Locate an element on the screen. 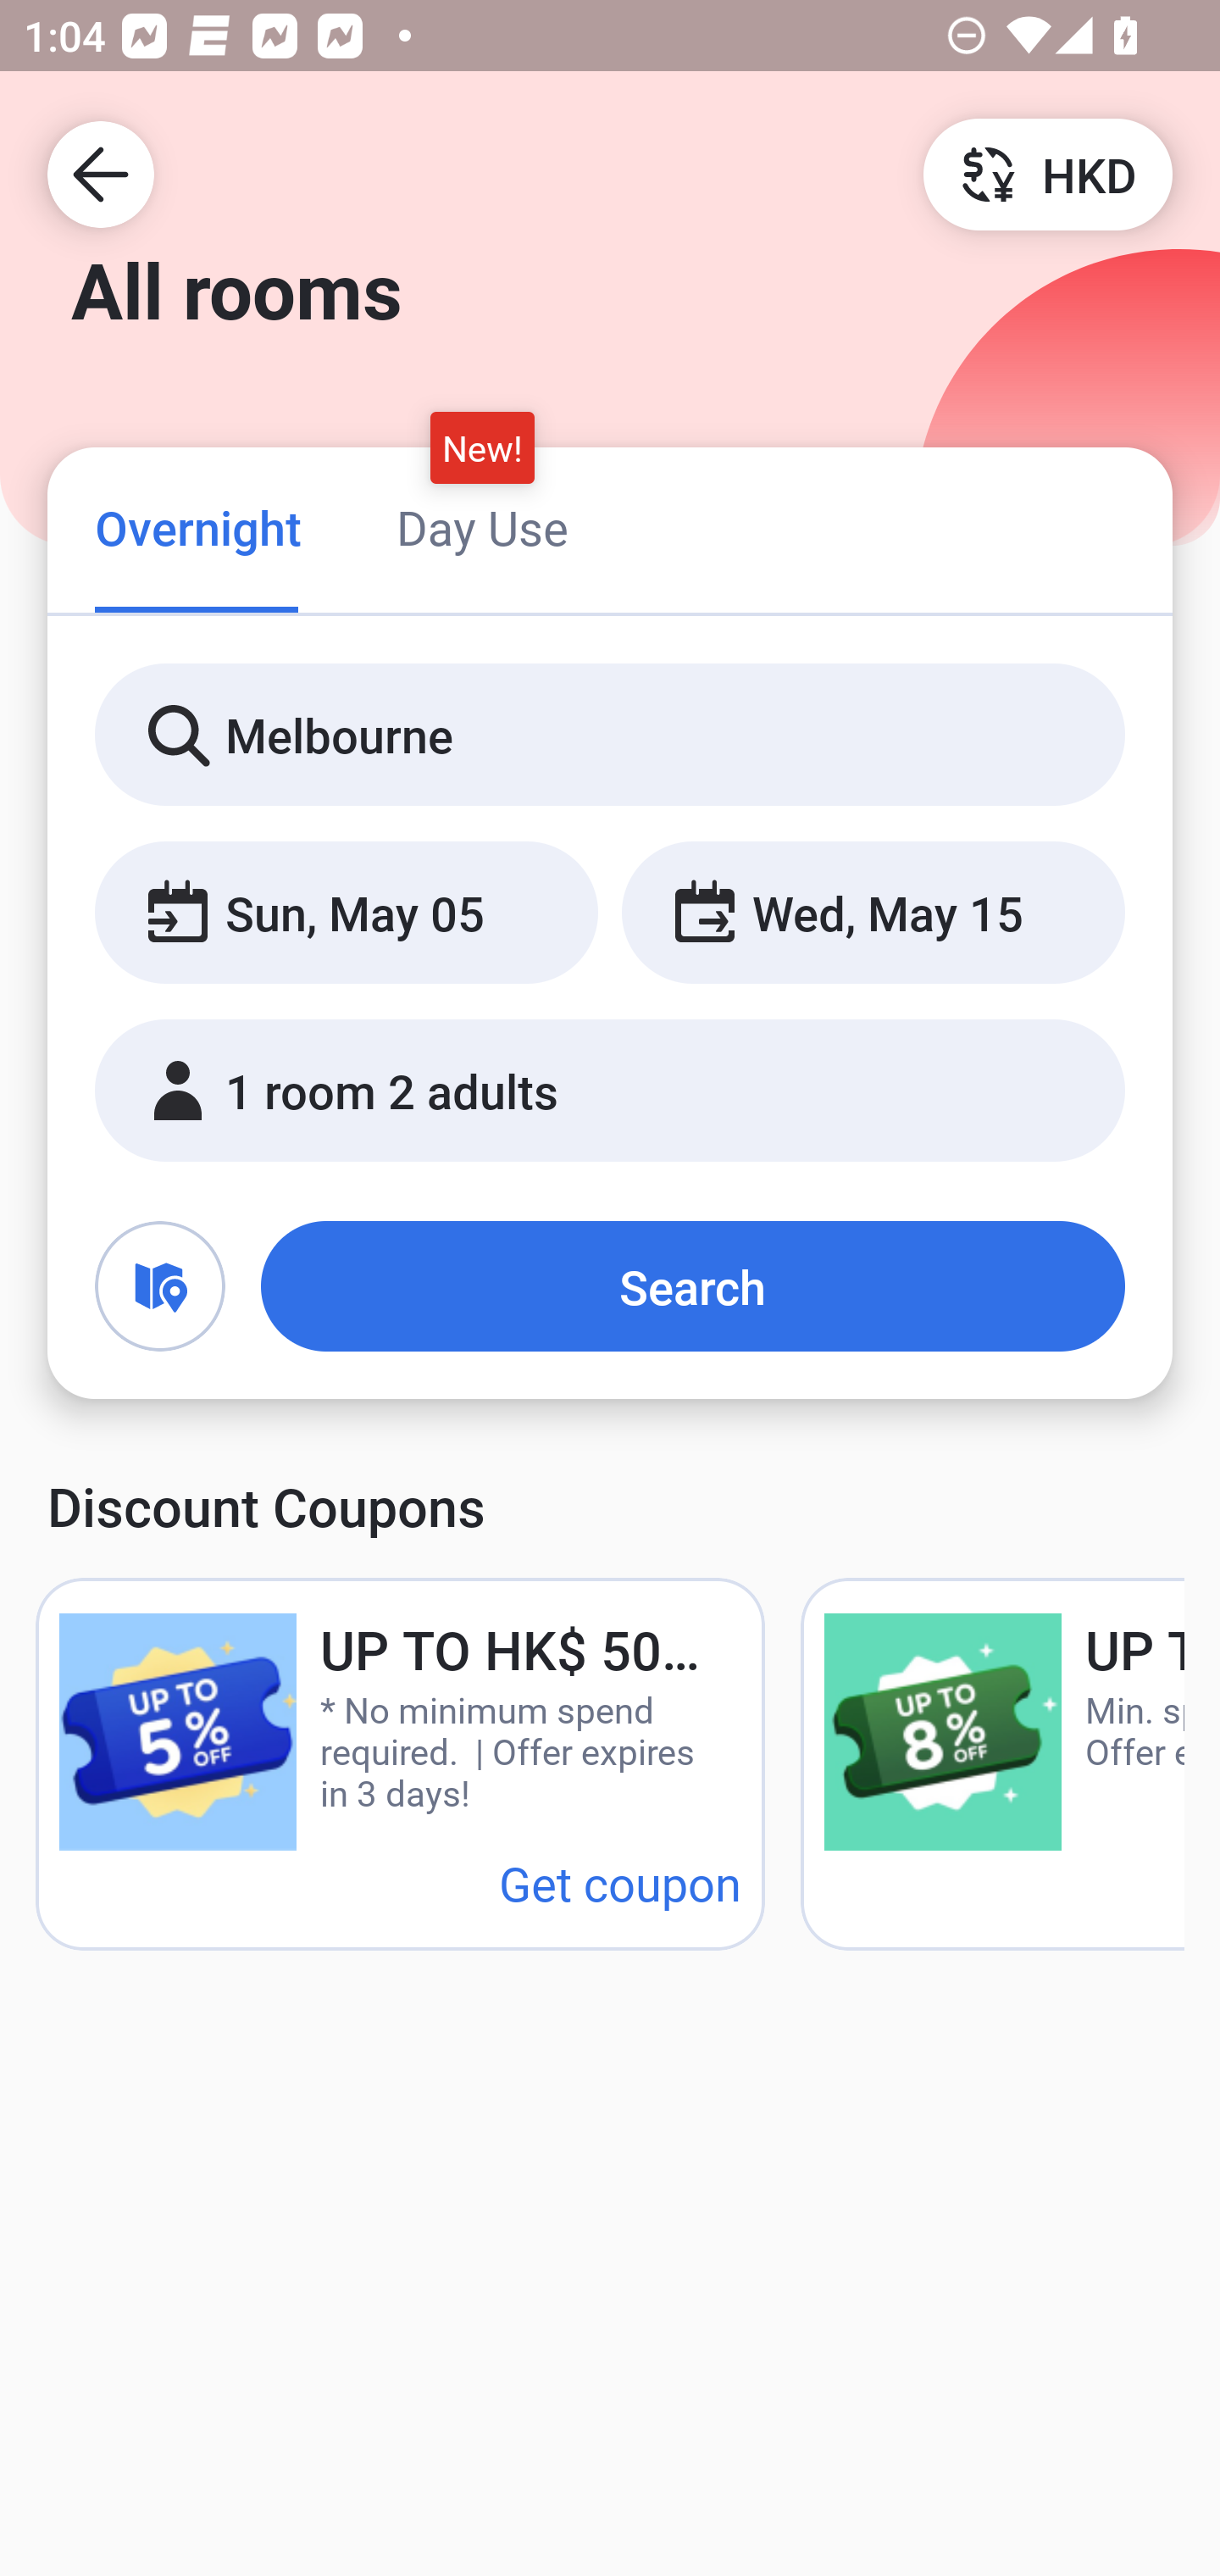  Day Use is located at coordinates (482, 527).